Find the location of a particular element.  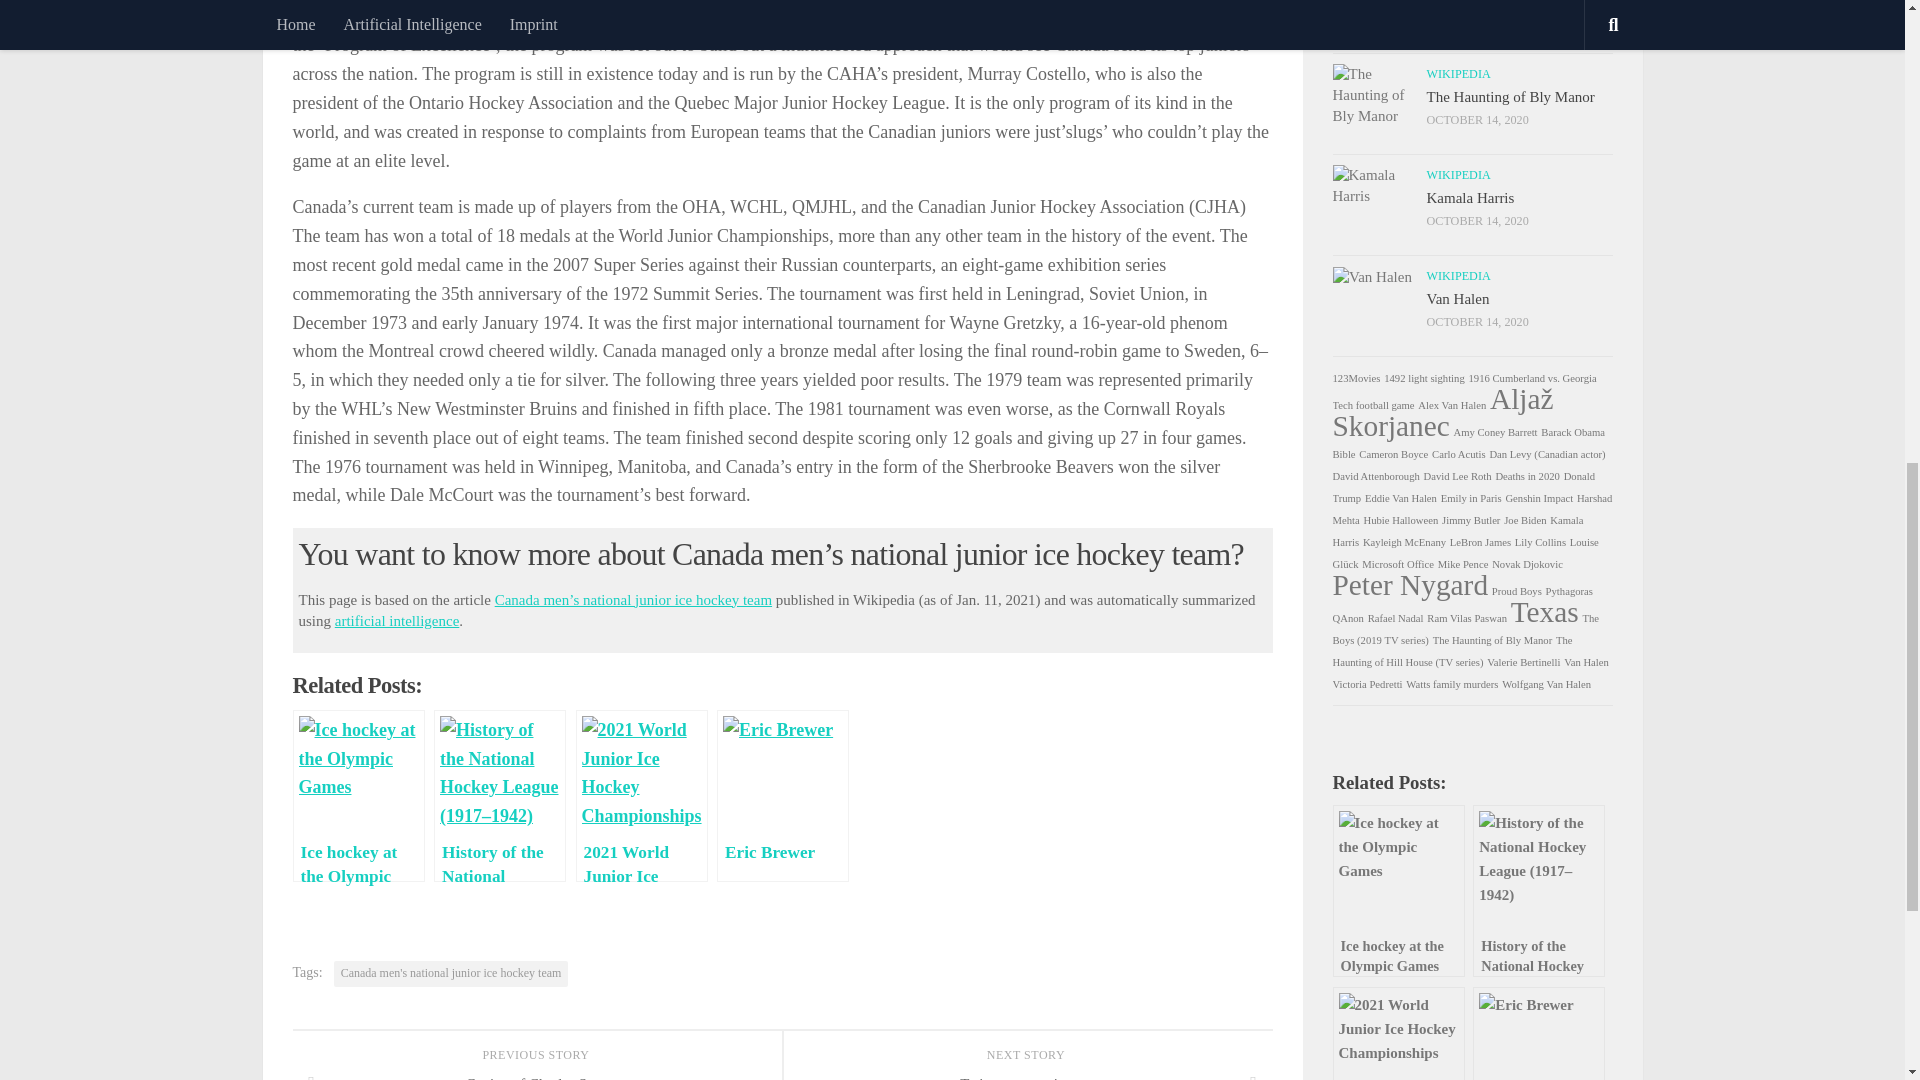

Caning of Charles Sumner is located at coordinates (536, 1074).